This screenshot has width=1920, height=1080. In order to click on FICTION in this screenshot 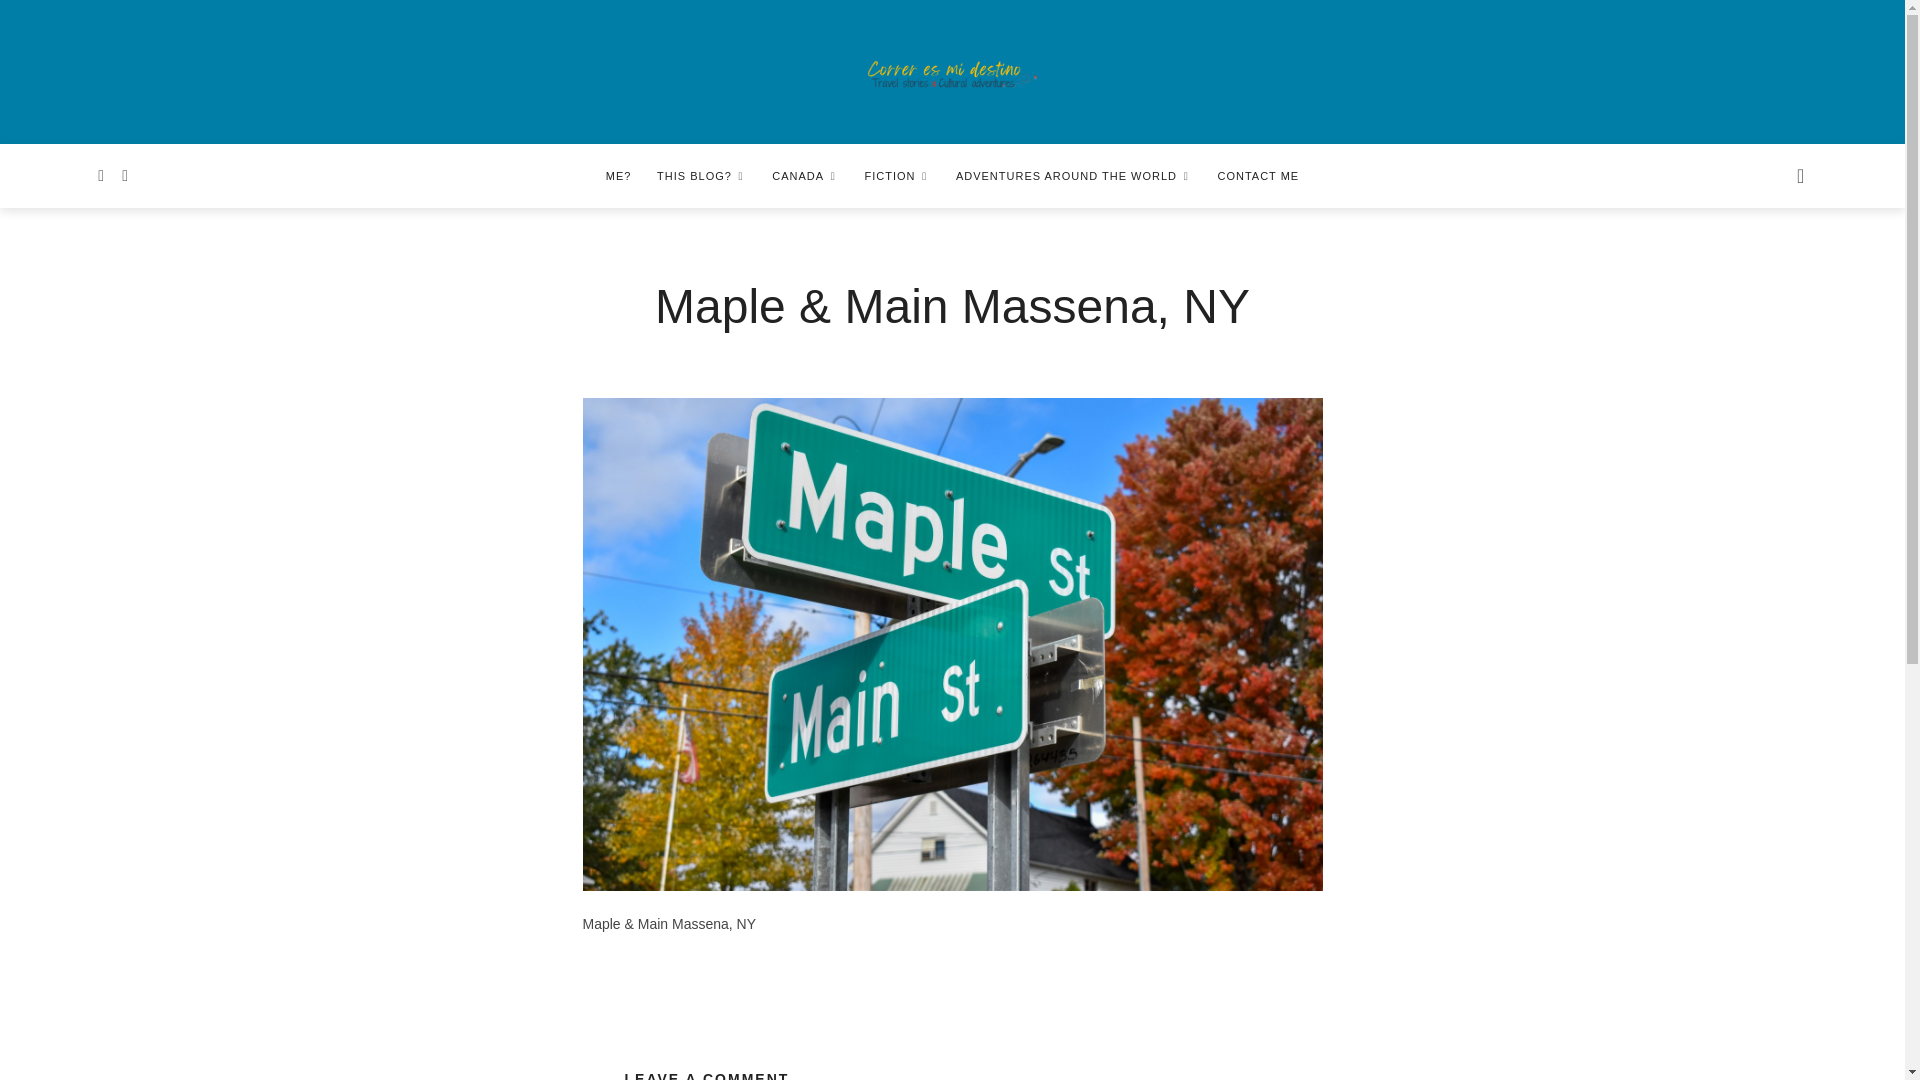, I will do `click(897, 176)`.